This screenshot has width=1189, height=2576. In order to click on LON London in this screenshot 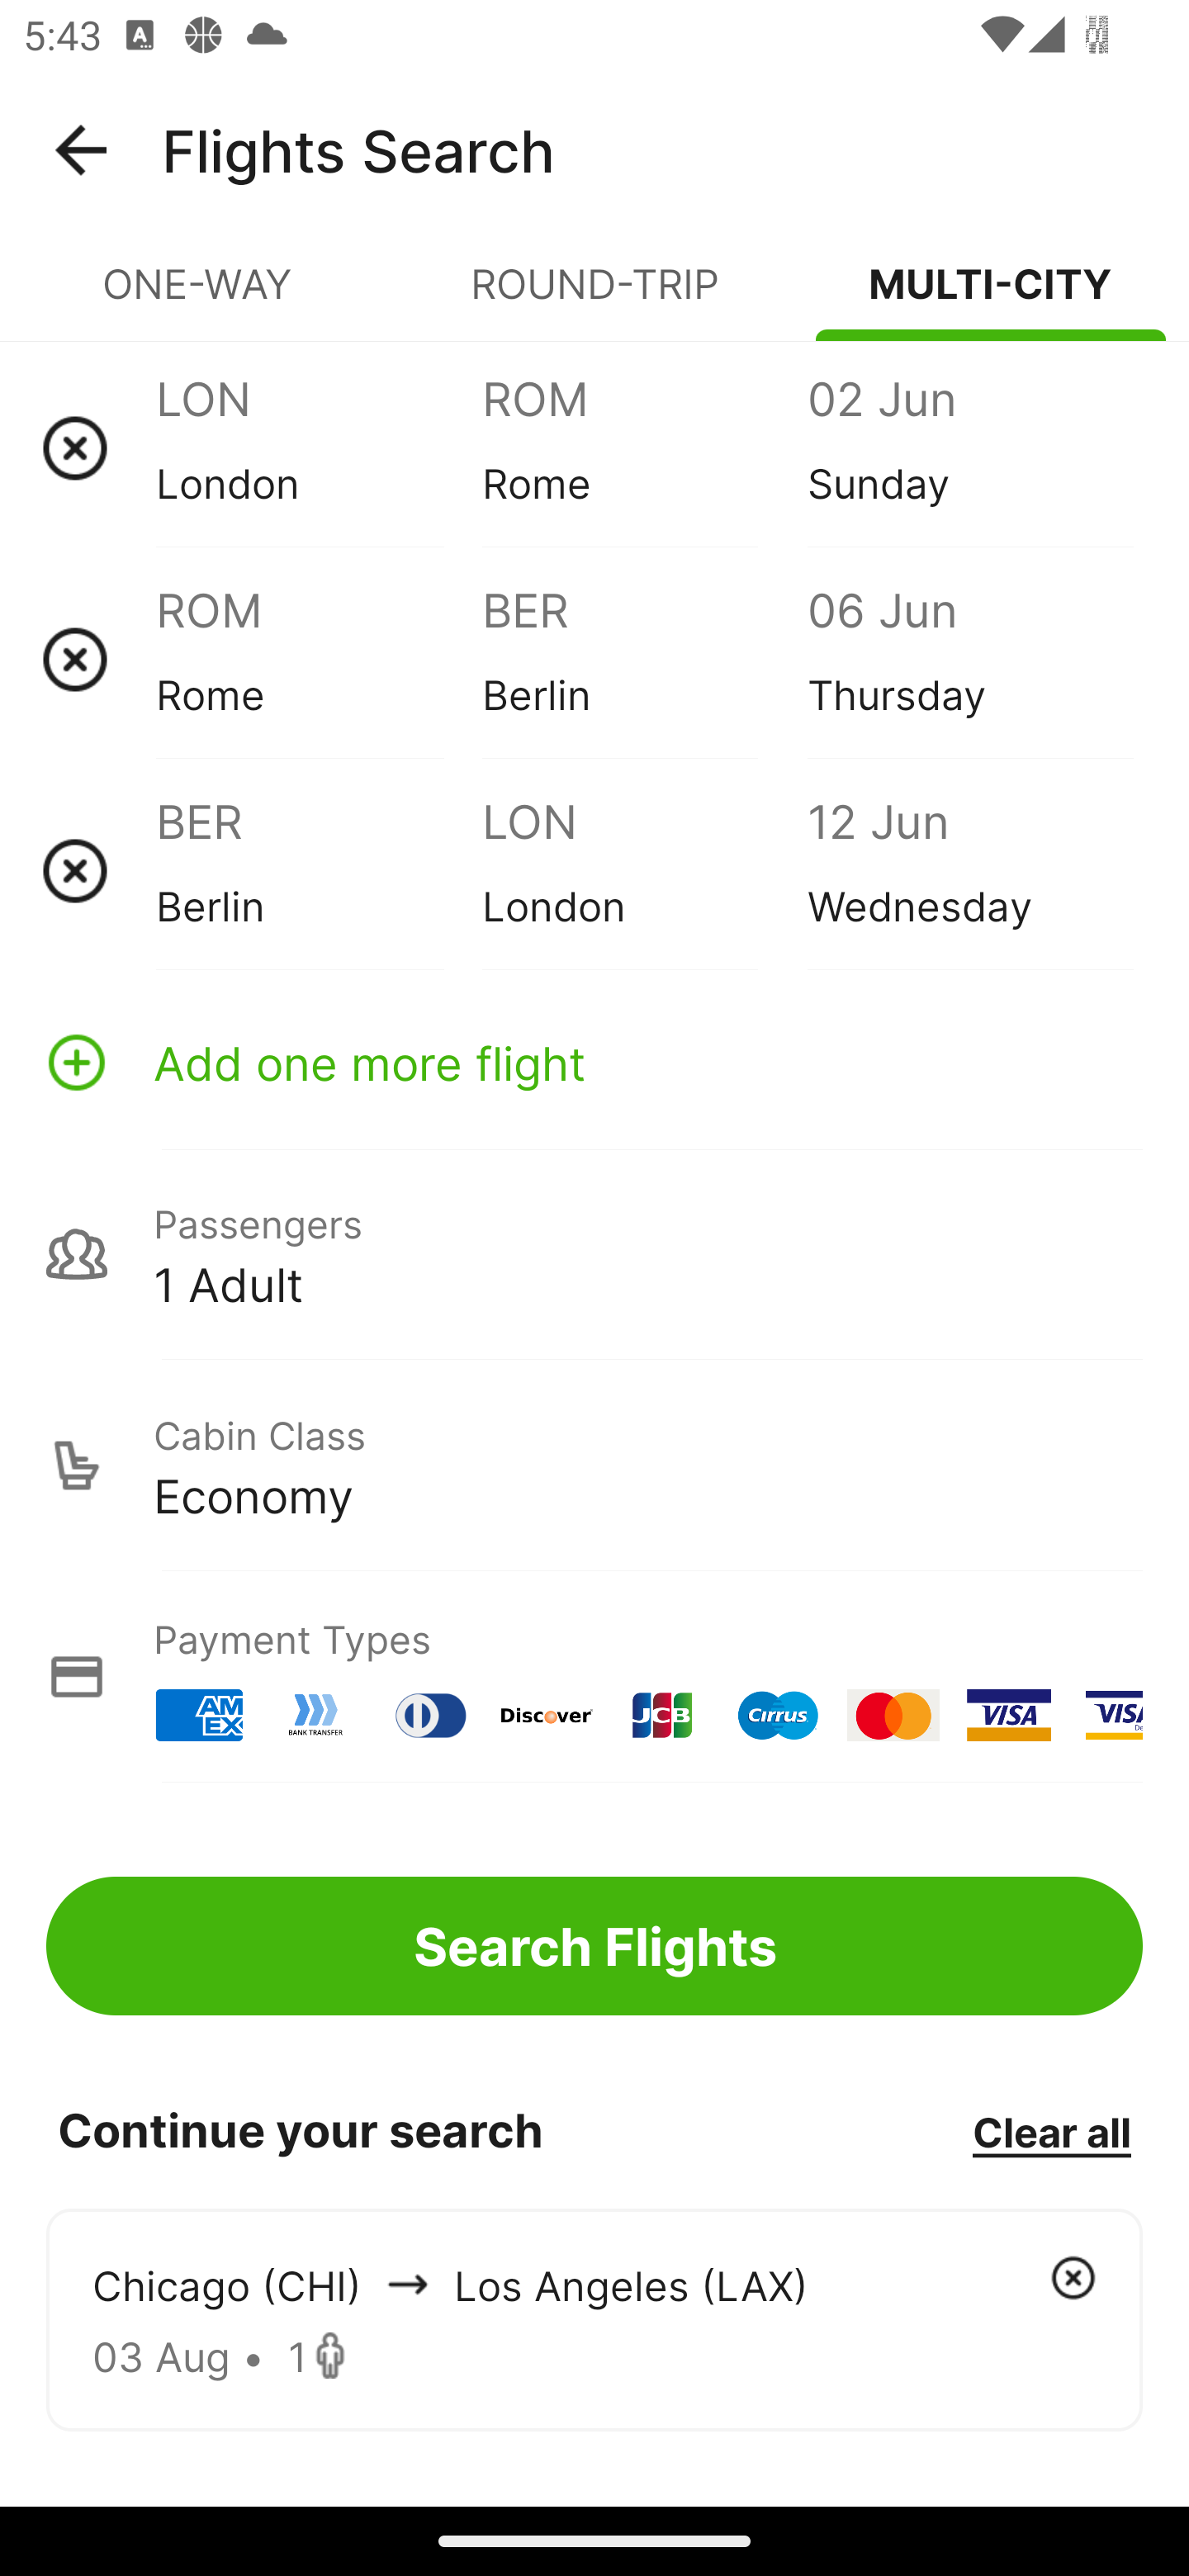, I will do `click(319, 447)`.